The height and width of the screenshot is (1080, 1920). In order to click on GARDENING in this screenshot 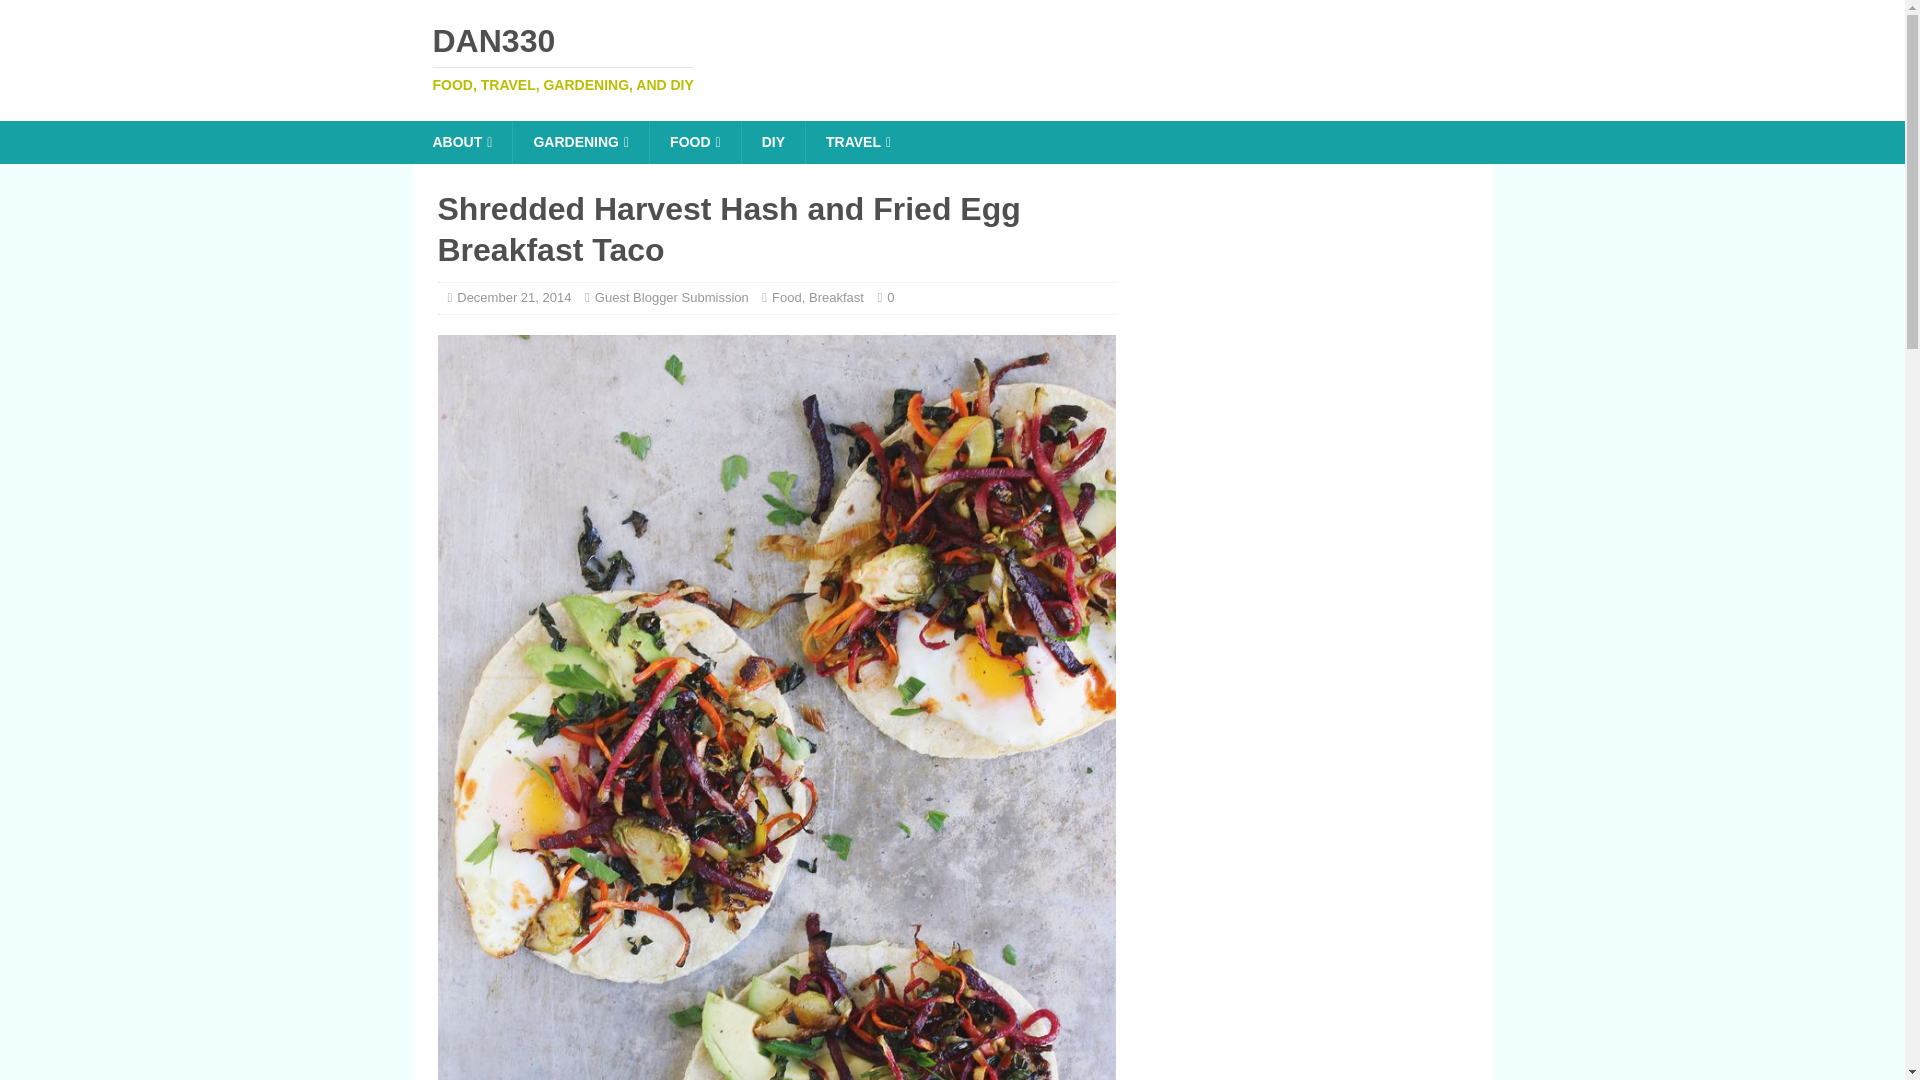, I will do `click(836, 297)`.